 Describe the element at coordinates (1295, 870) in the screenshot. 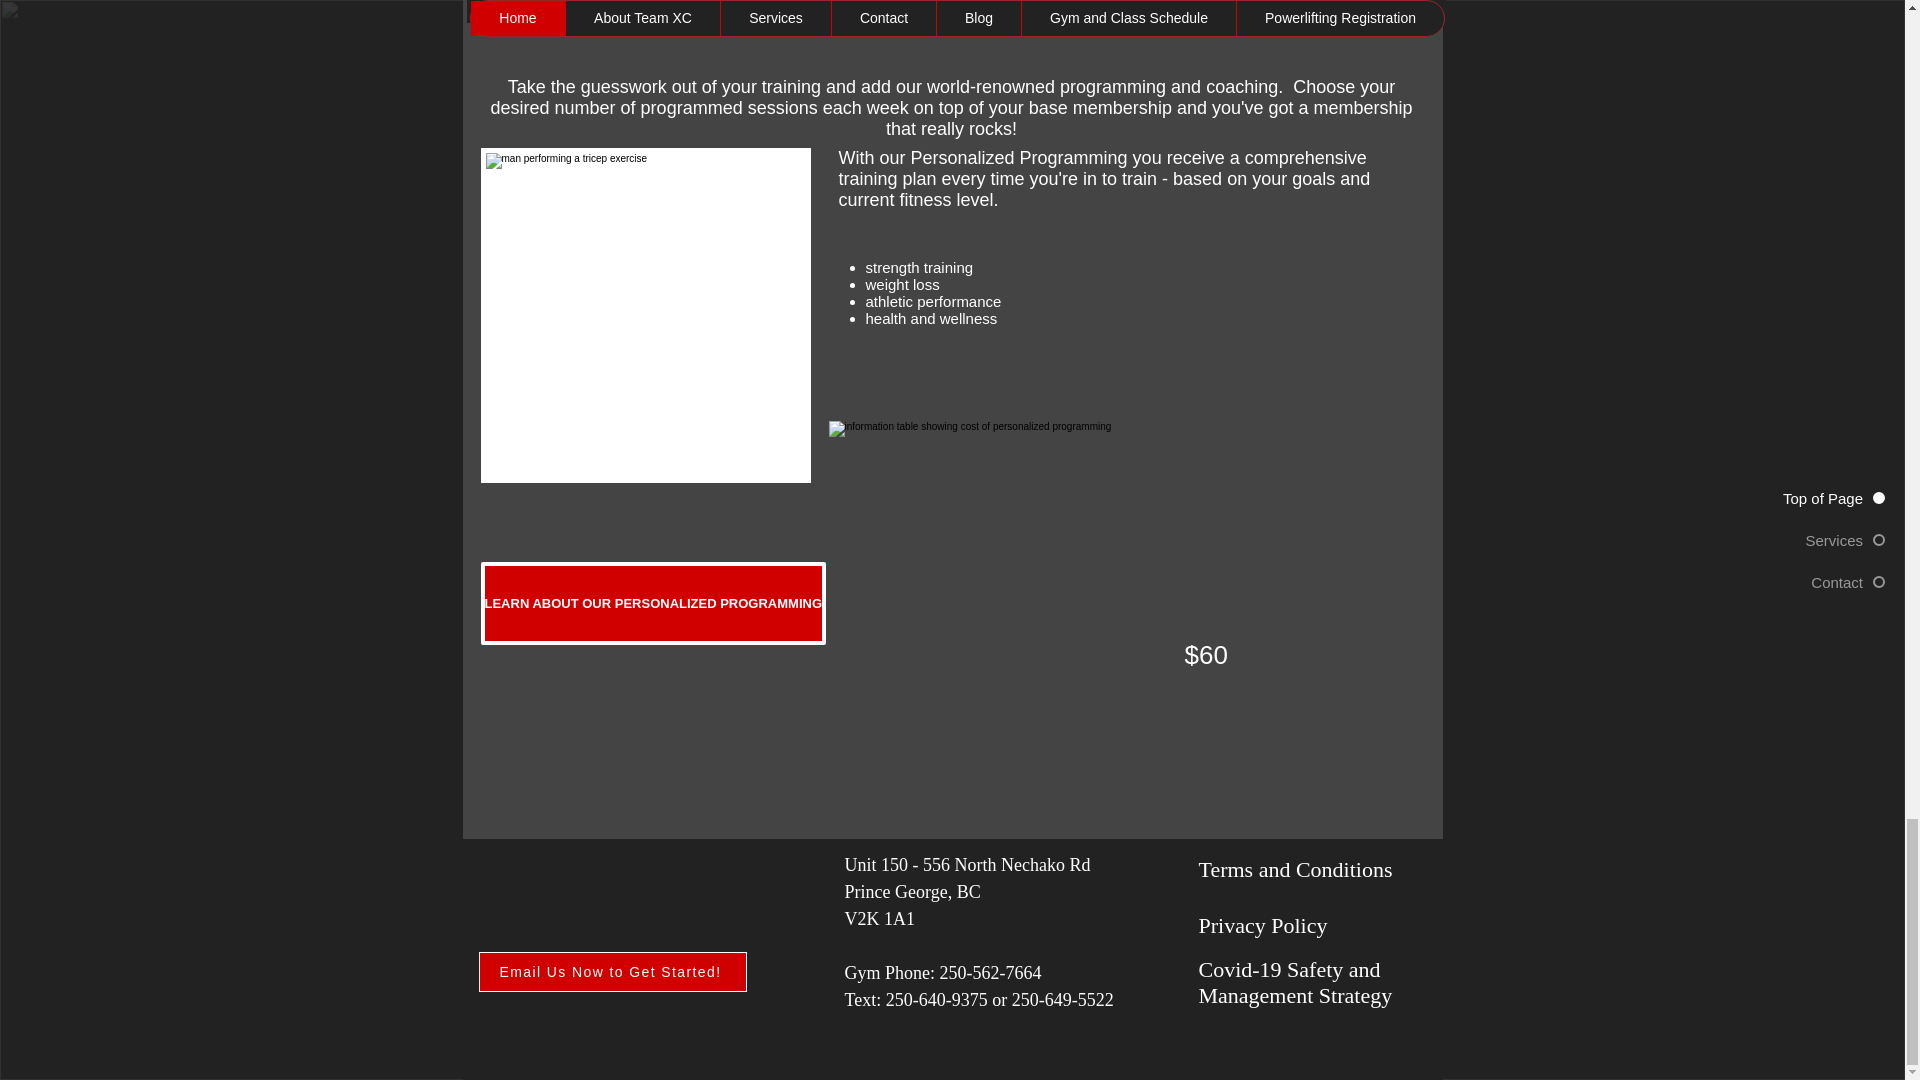

I see `Terms and Conditions` at that location.